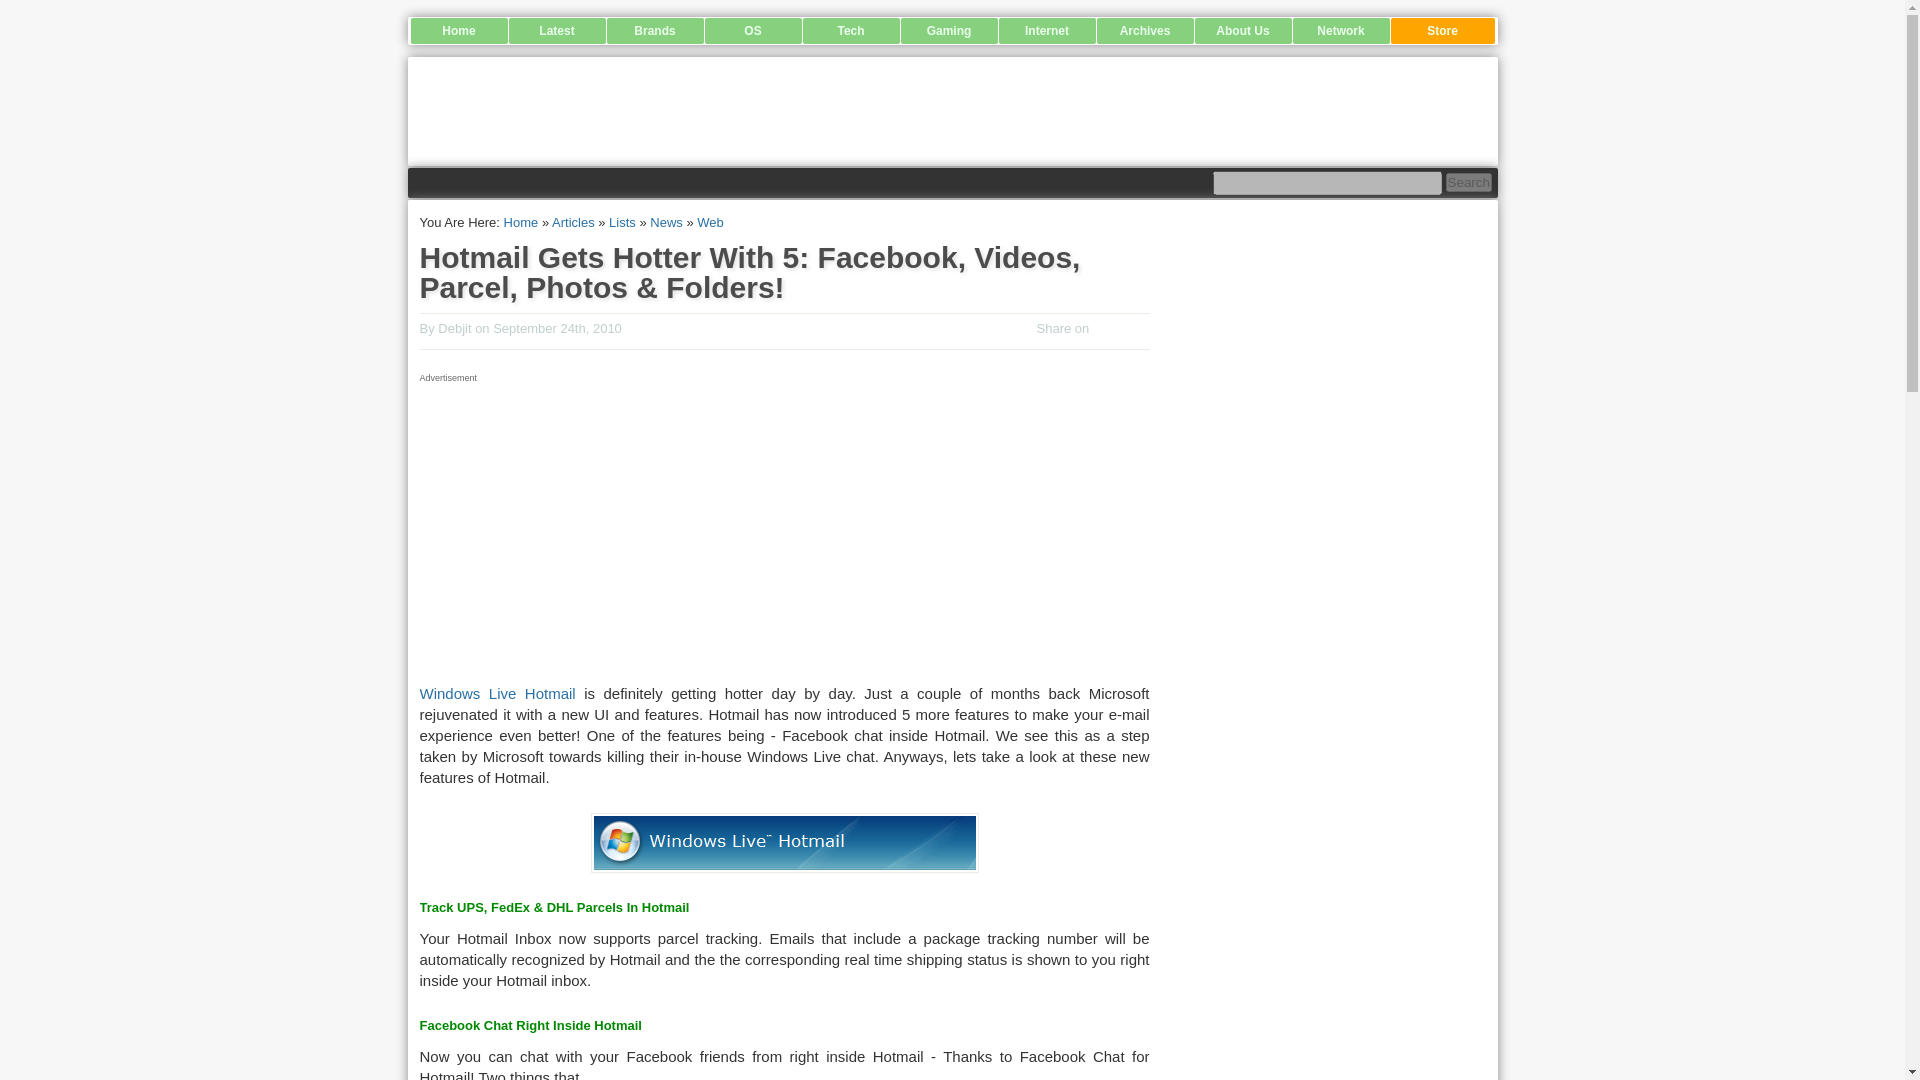 The image size is (1920, 1080). Describe the element at coordinates (498, 693) in the screenshot. I see `Windows Live Hotmail` at that location.